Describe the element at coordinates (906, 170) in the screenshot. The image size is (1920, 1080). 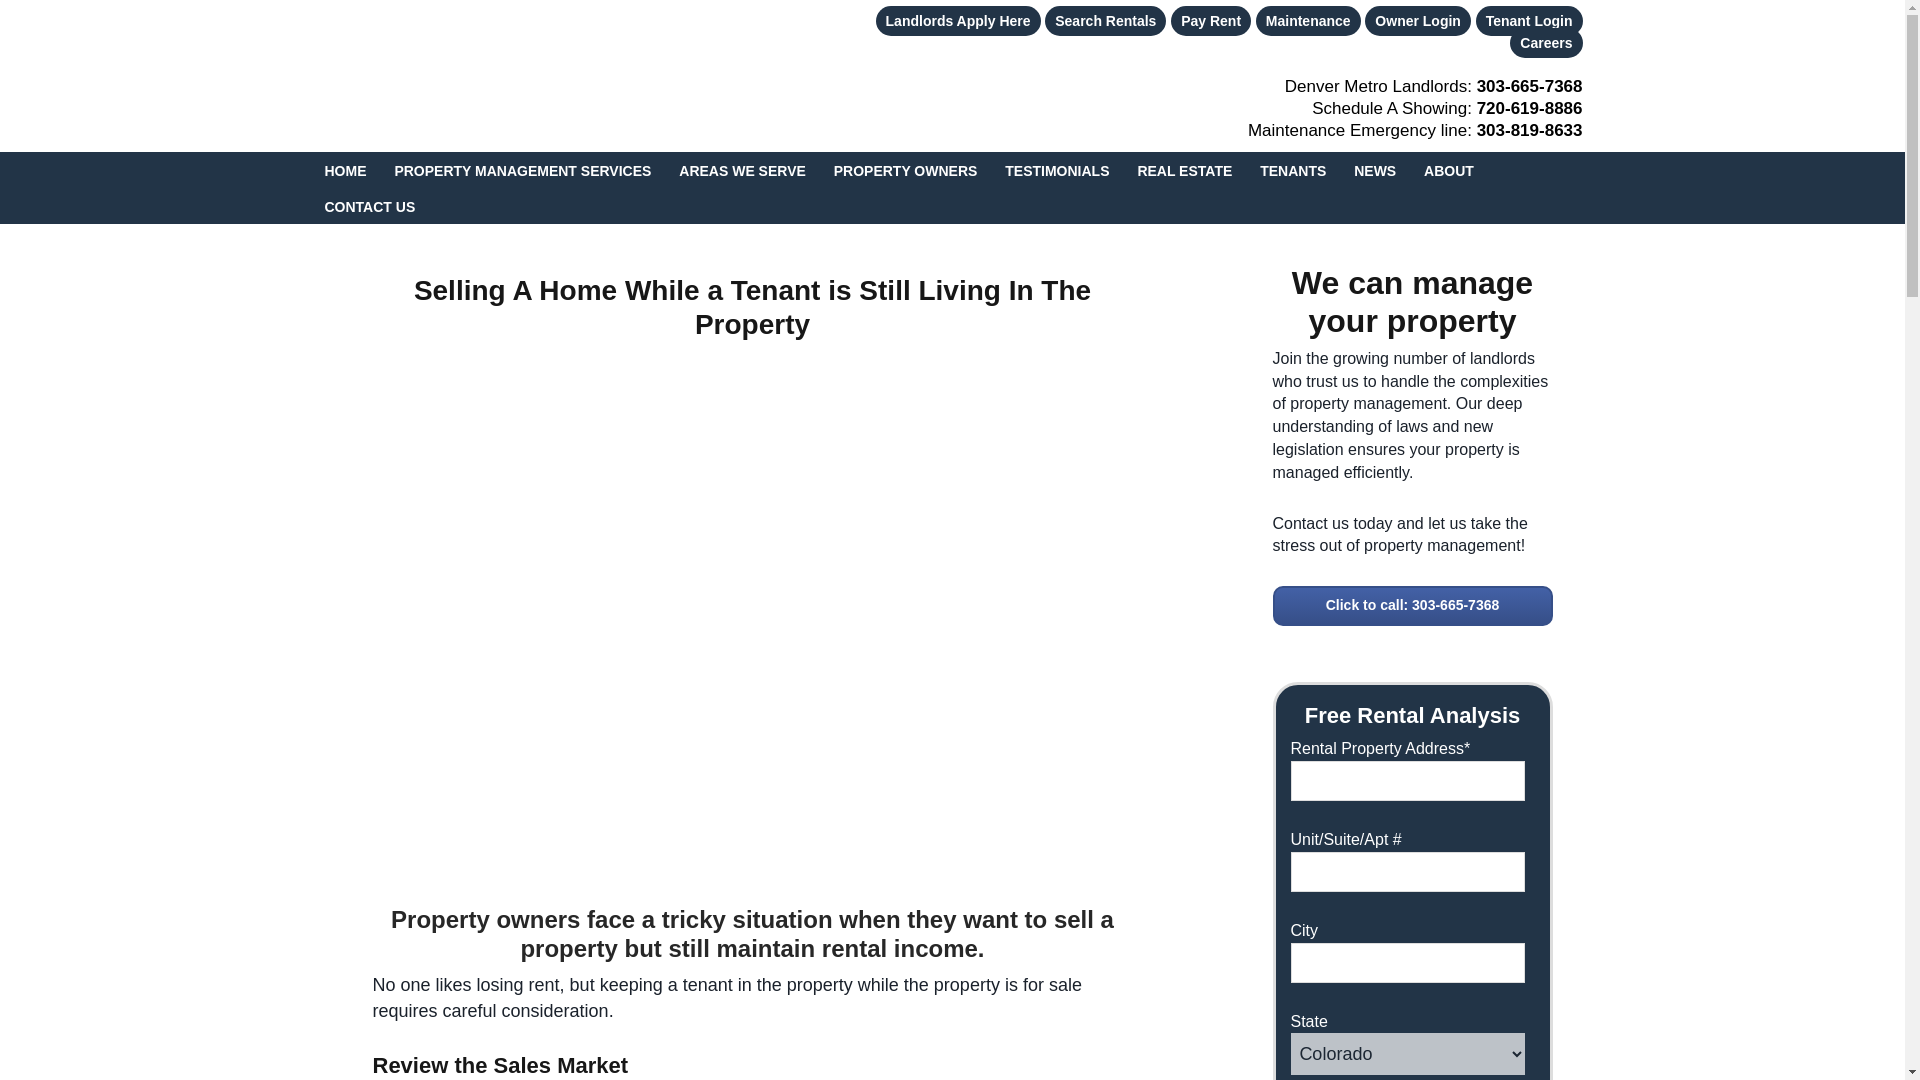
I see `PROPERTY OWNERS` at that location.